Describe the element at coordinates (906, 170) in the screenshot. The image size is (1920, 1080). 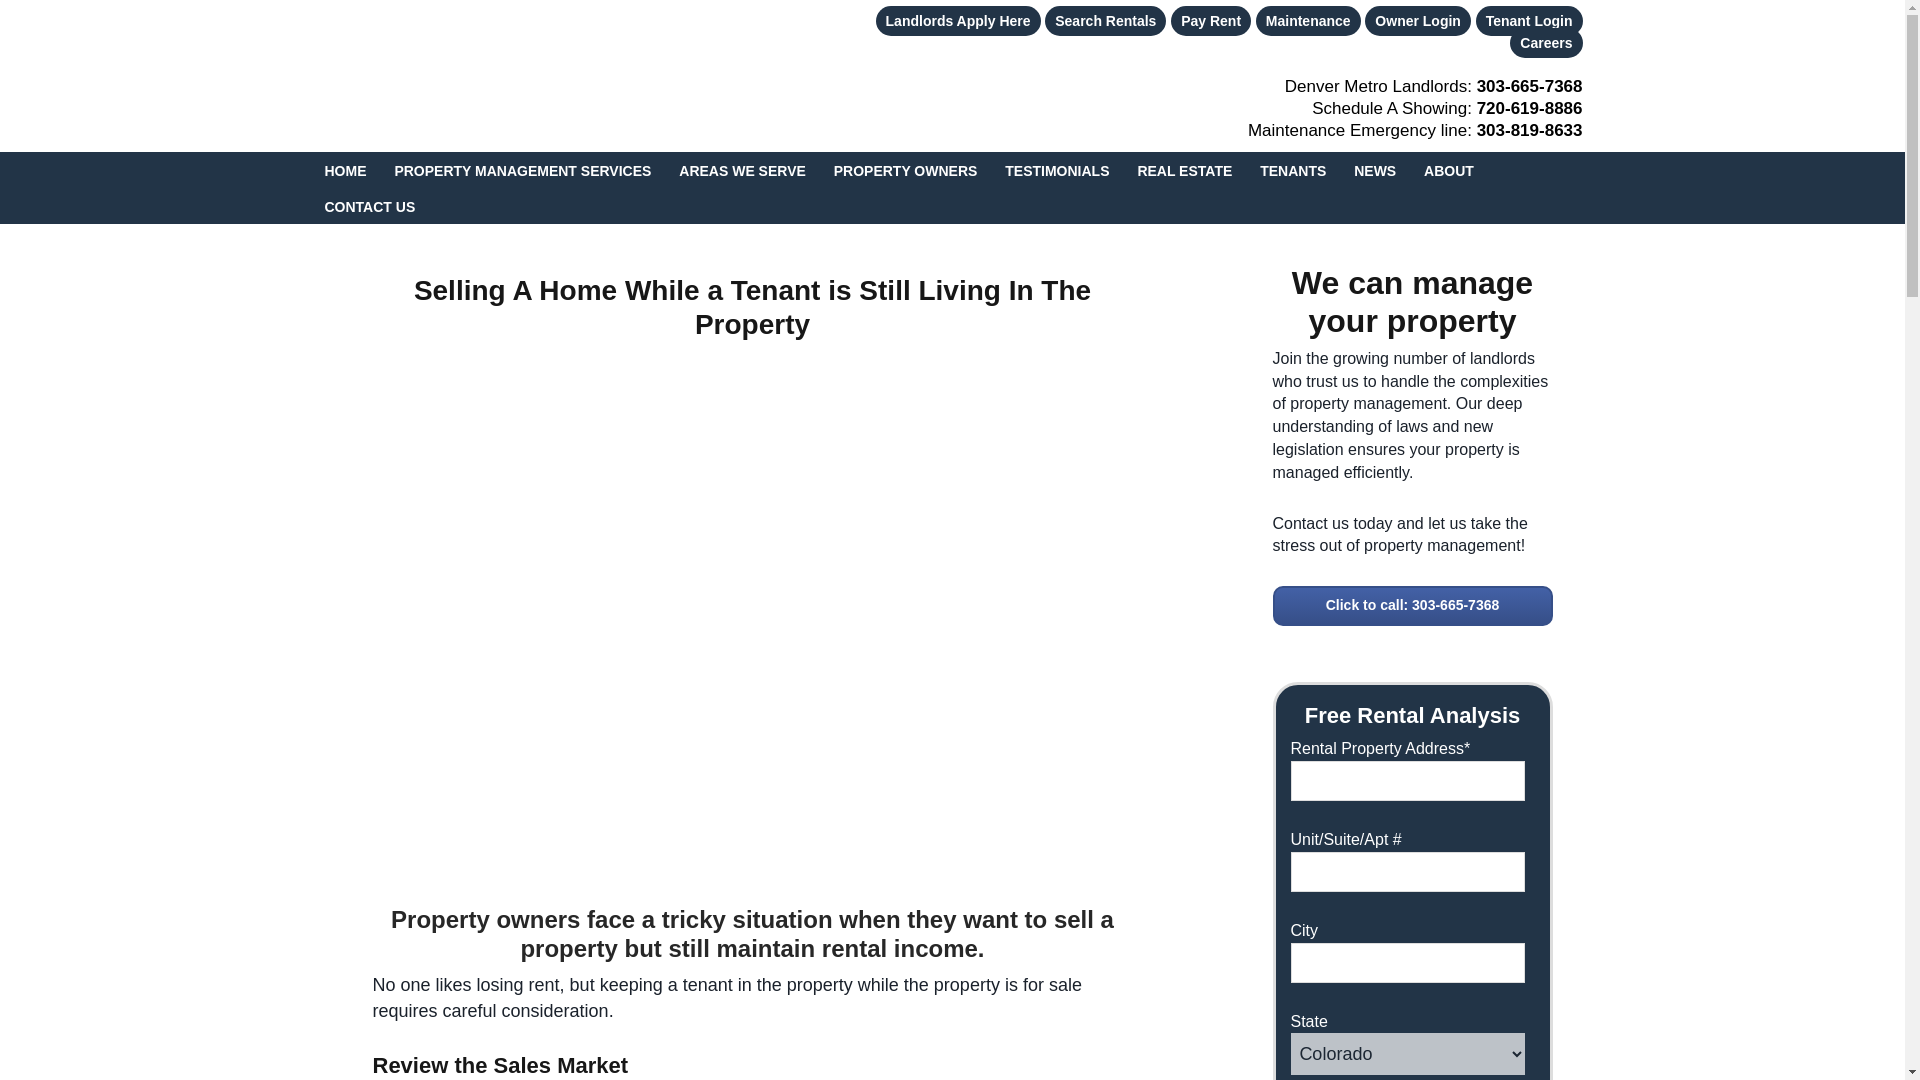
I see `PROPERTY OWNERS` at that location.